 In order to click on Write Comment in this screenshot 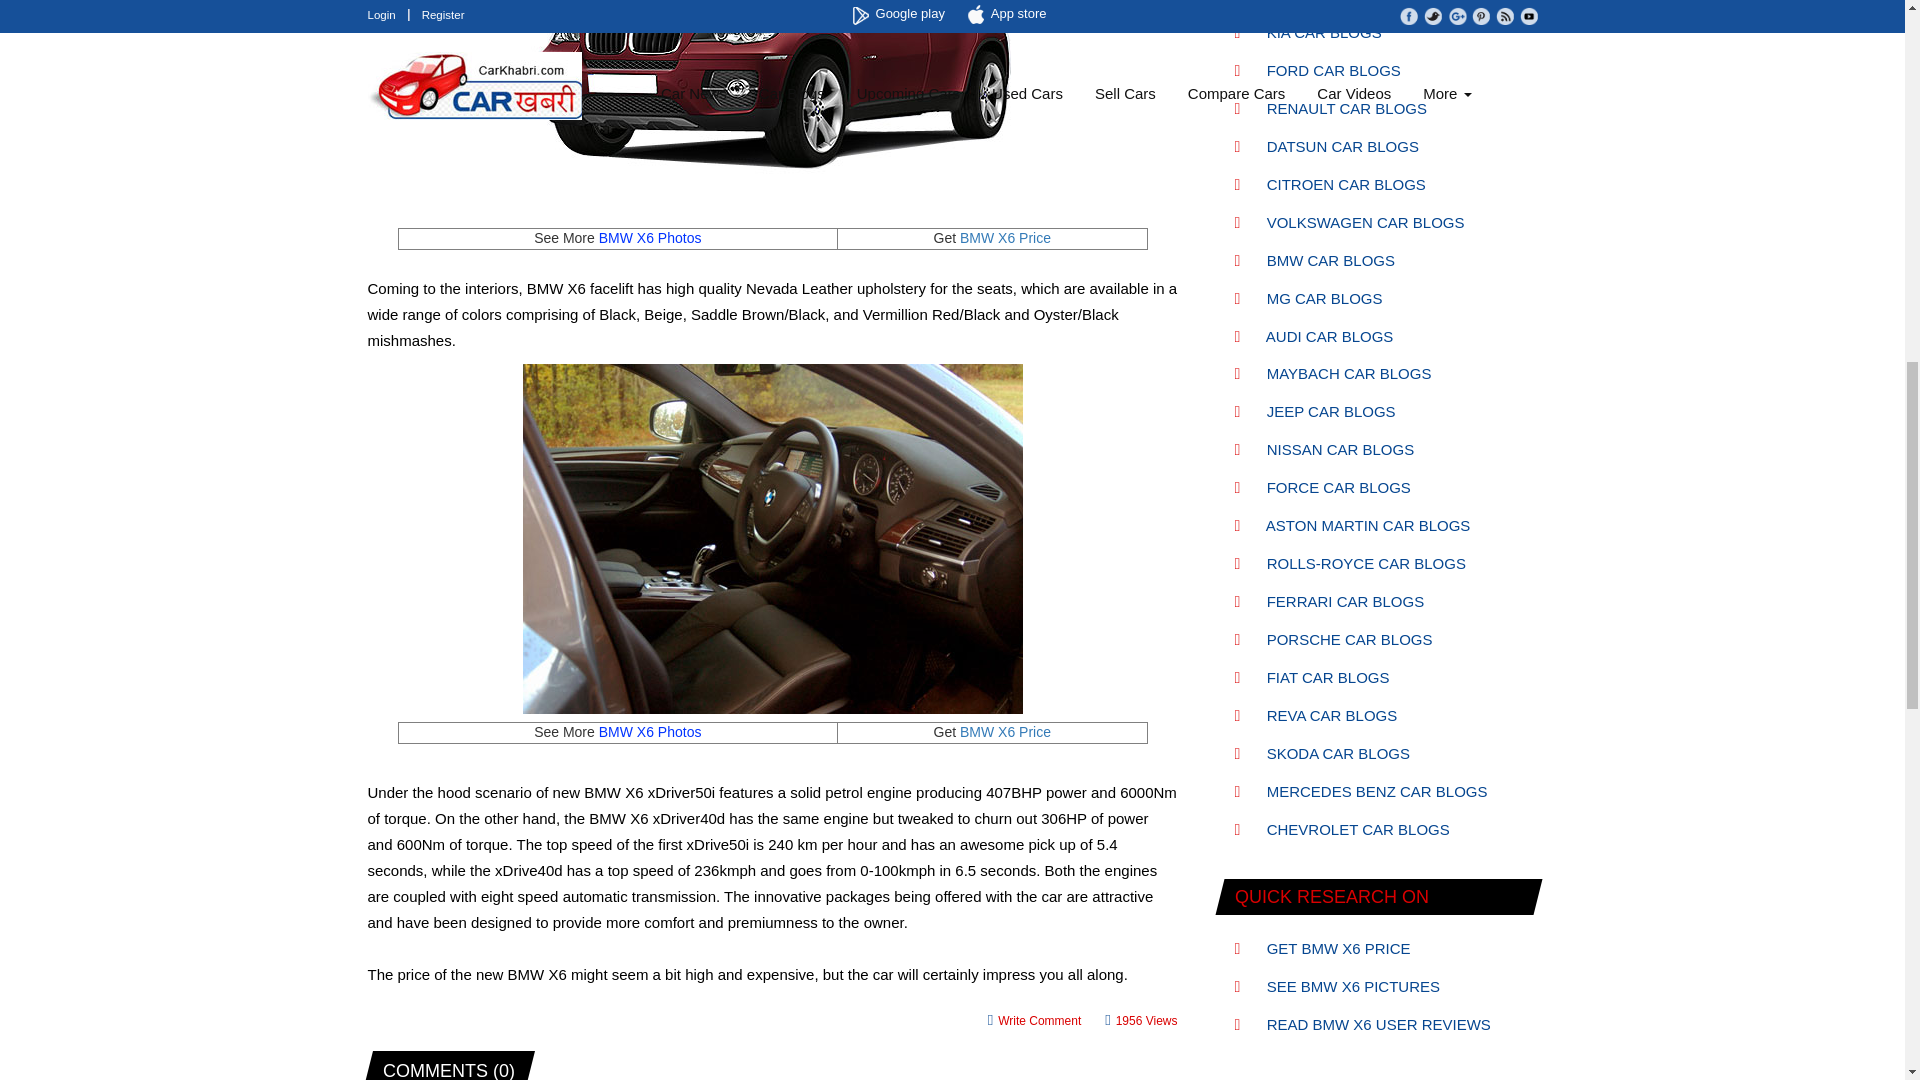, I will do `click(1035, 1020)`.